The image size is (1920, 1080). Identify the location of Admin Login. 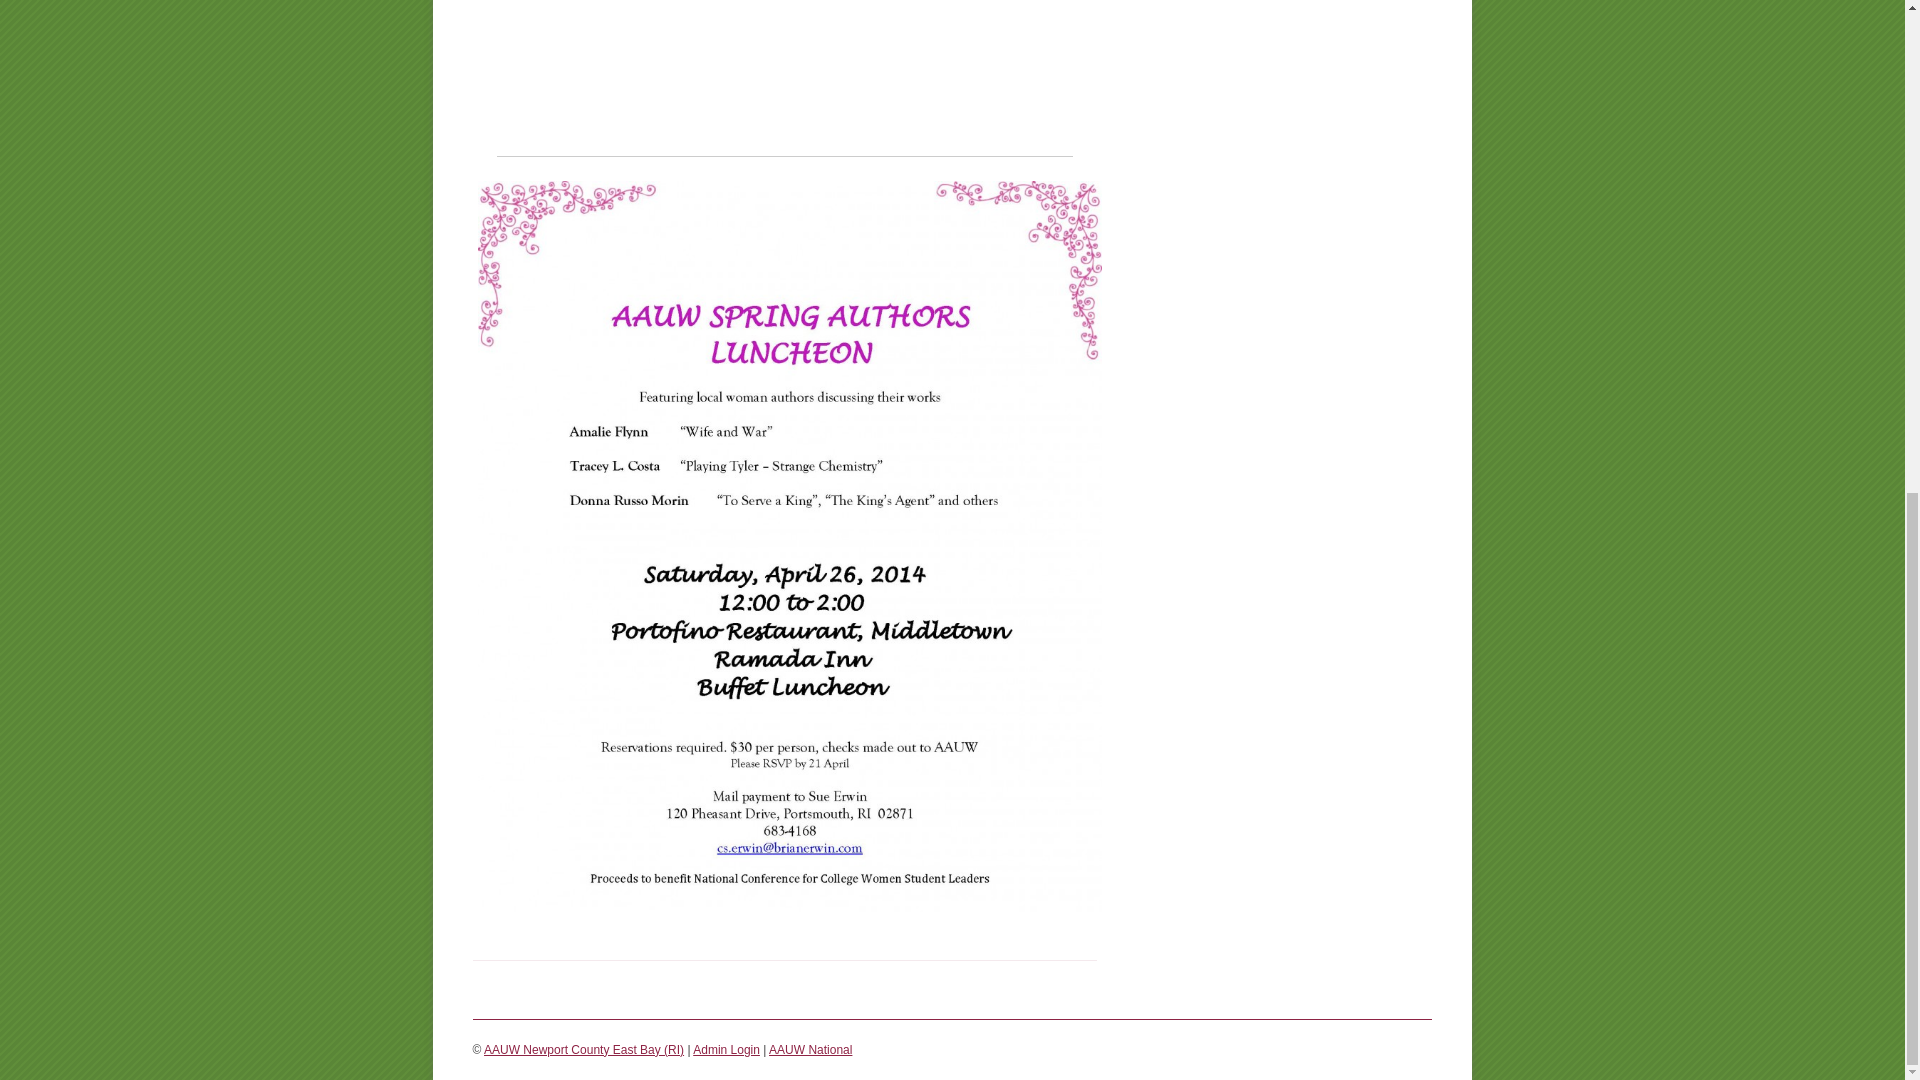
(726, 1050).